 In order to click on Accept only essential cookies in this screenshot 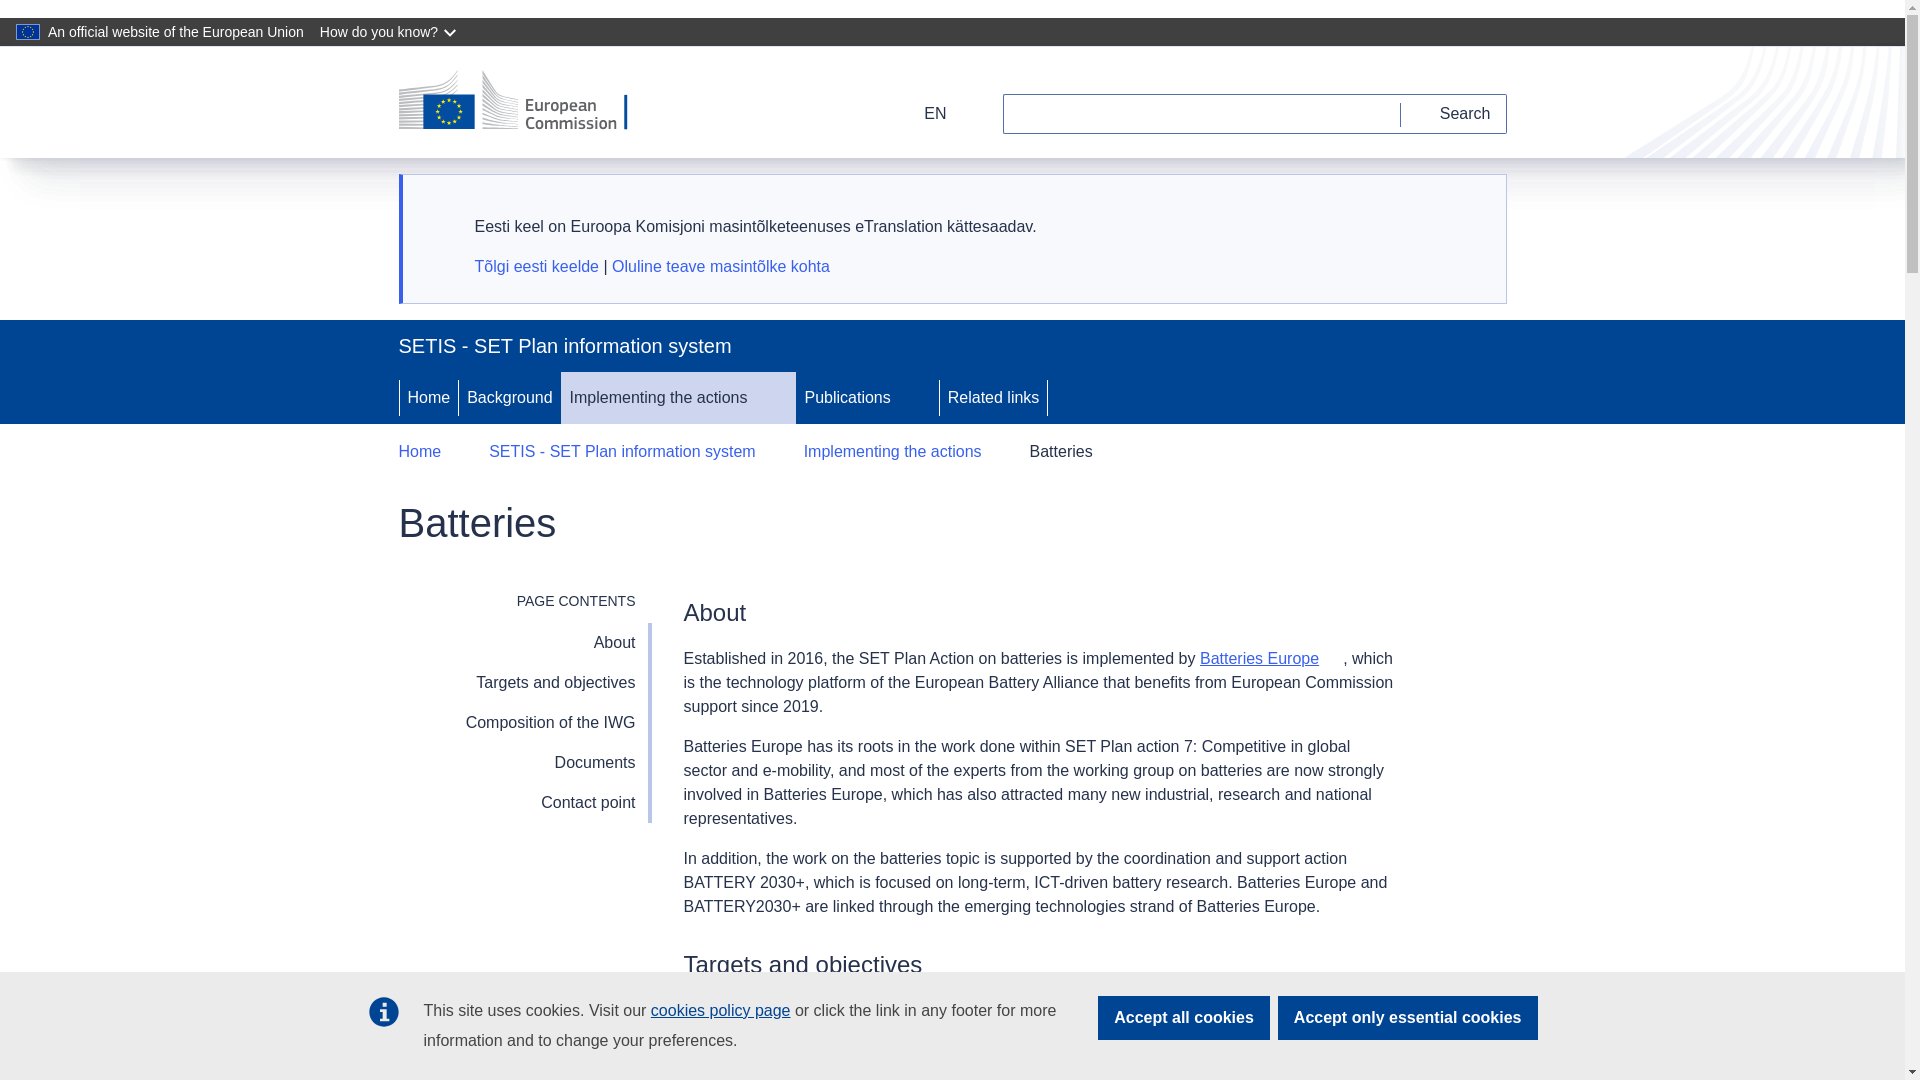, I will do `click(1408, 1018)`.